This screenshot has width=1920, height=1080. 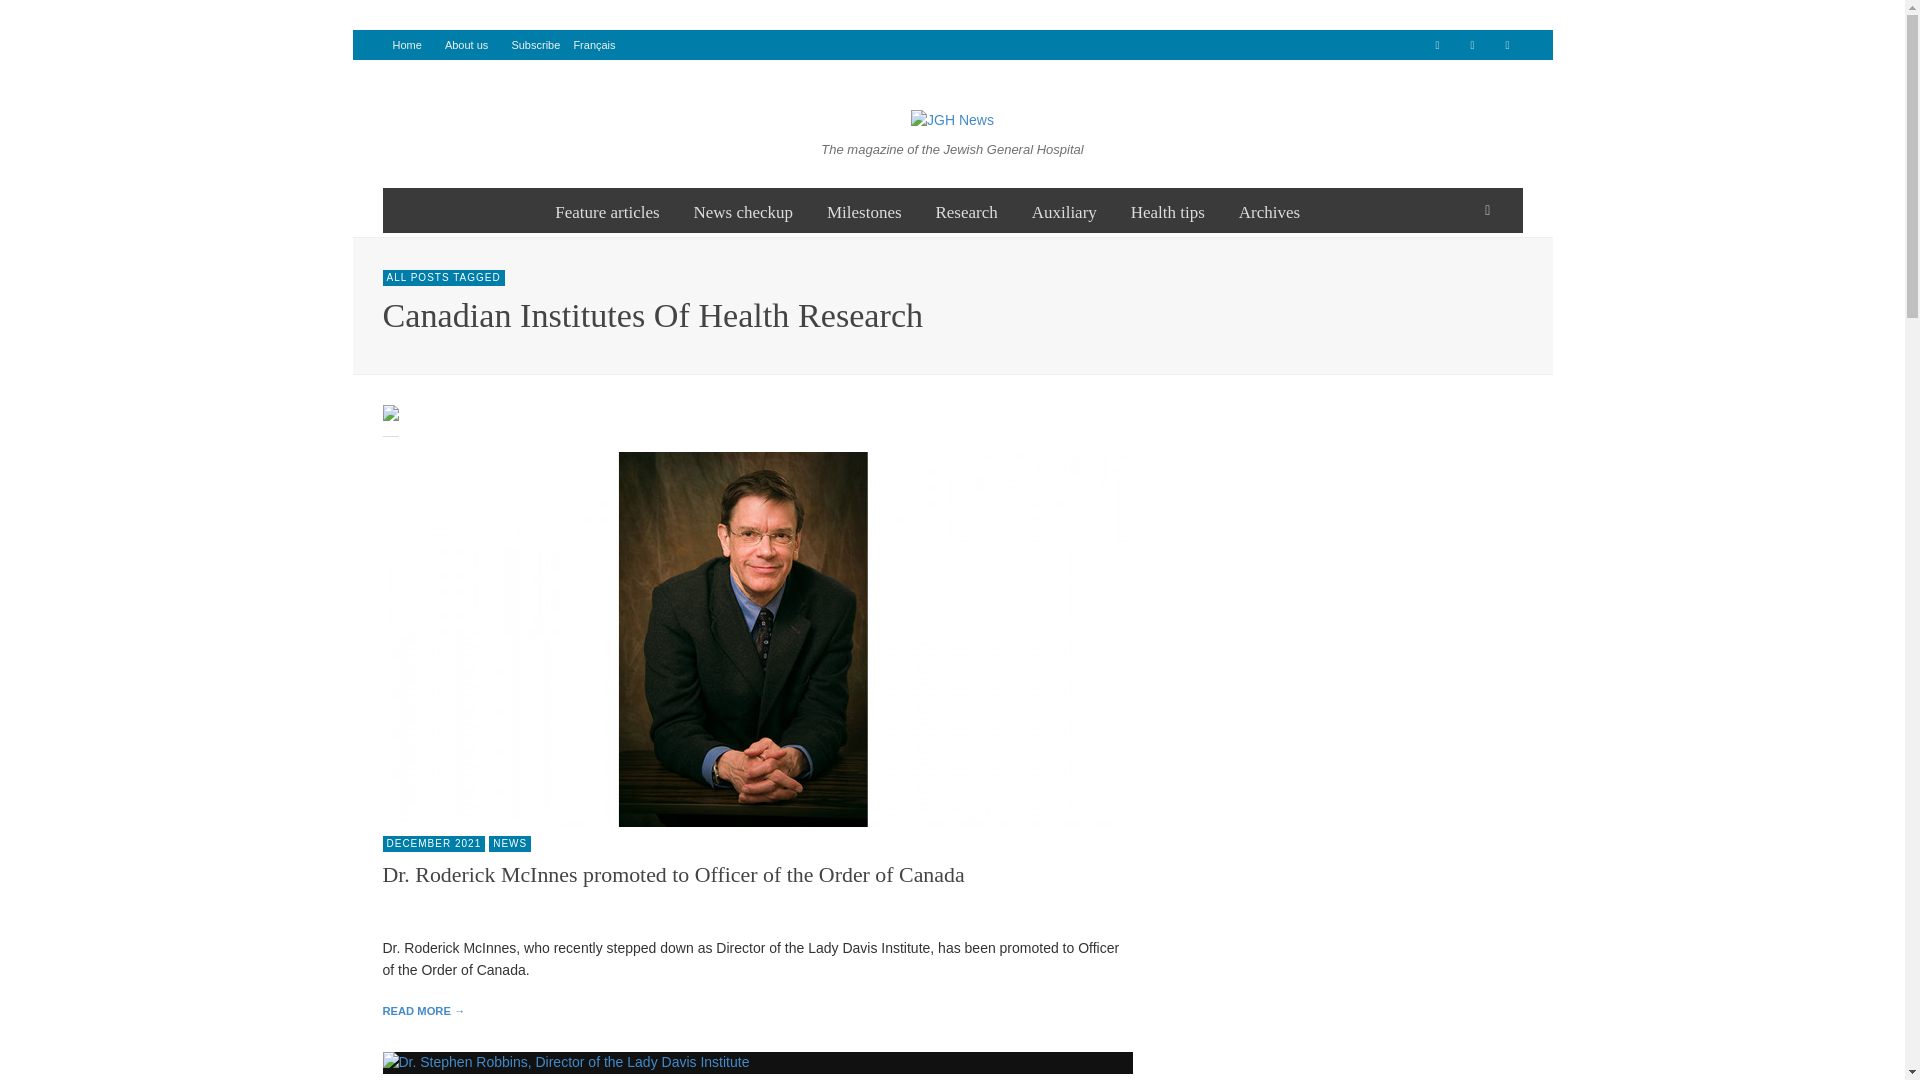 What do you see at coordinates (510, 844) in the screenshot?
I see `View all posts in News` at bounding box center [510, 844].